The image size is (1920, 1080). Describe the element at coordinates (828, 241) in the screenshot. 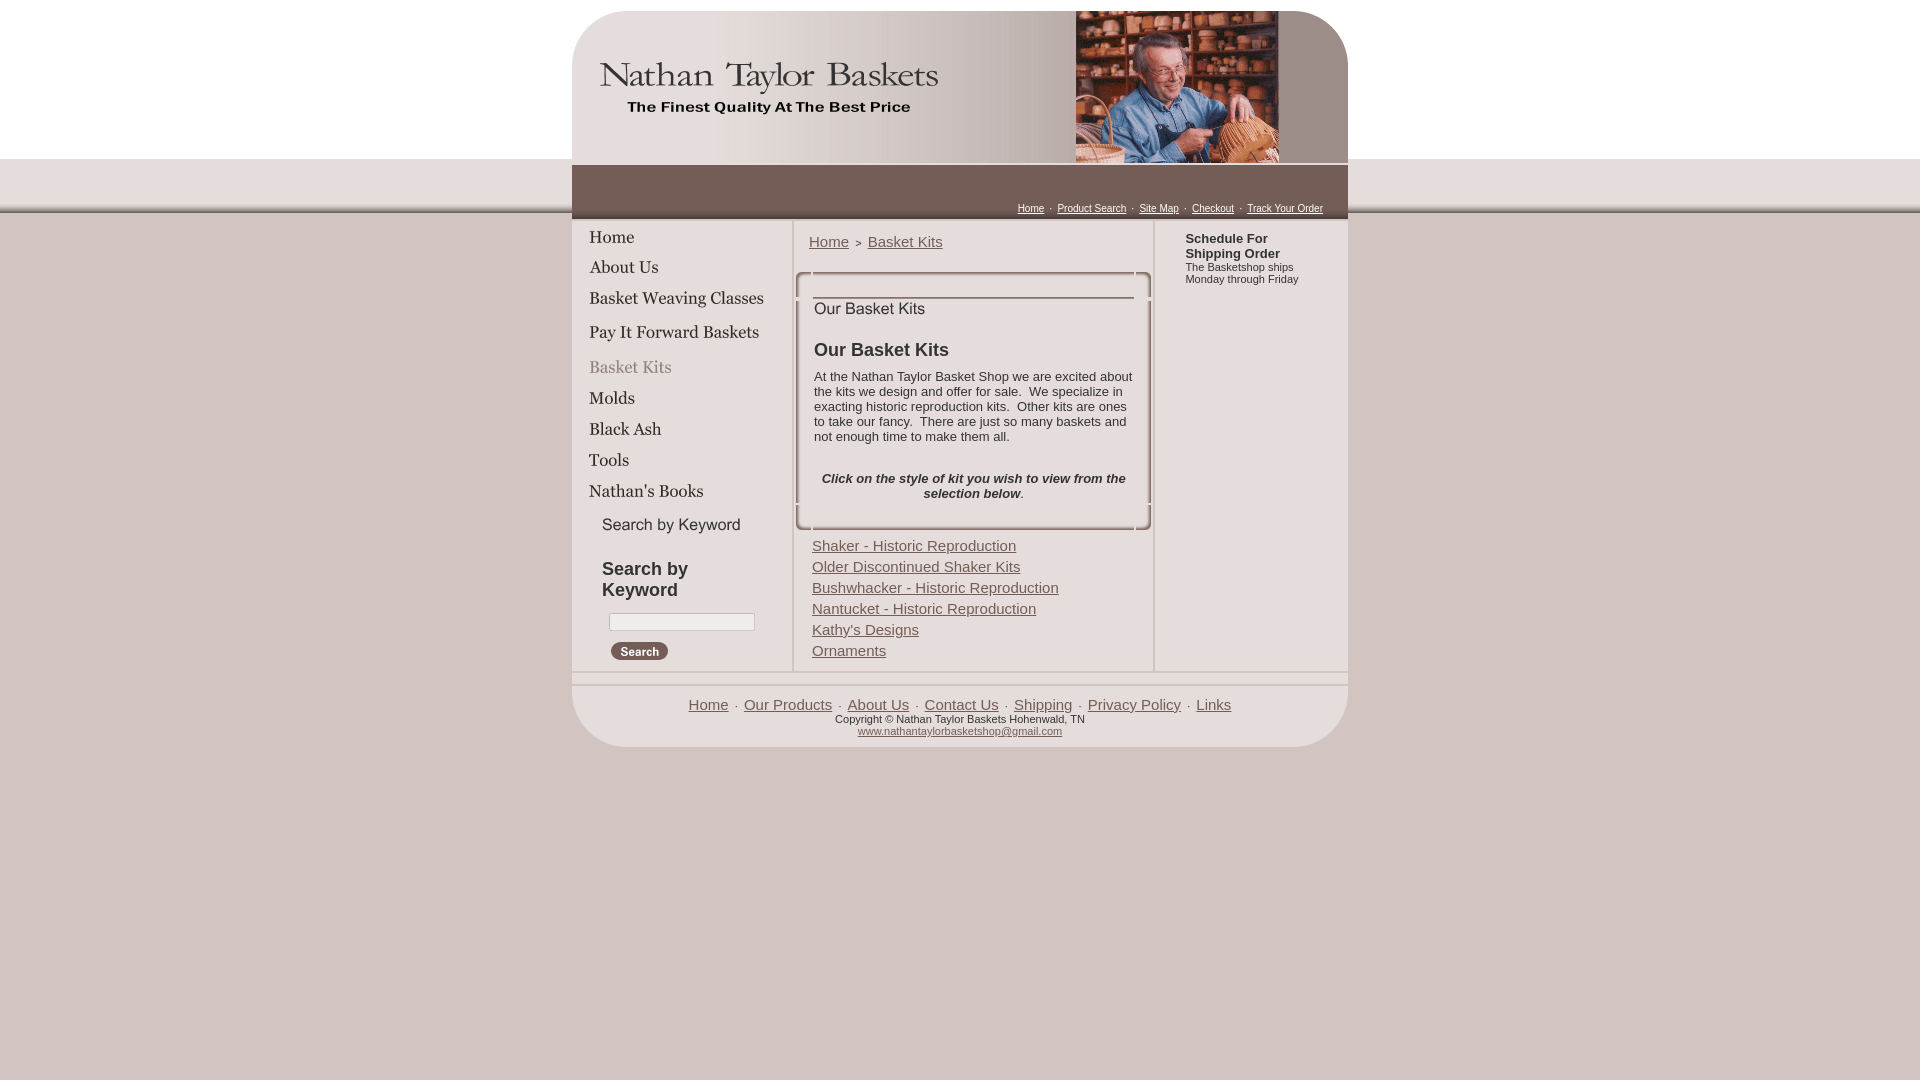

I see `Home` at that location.